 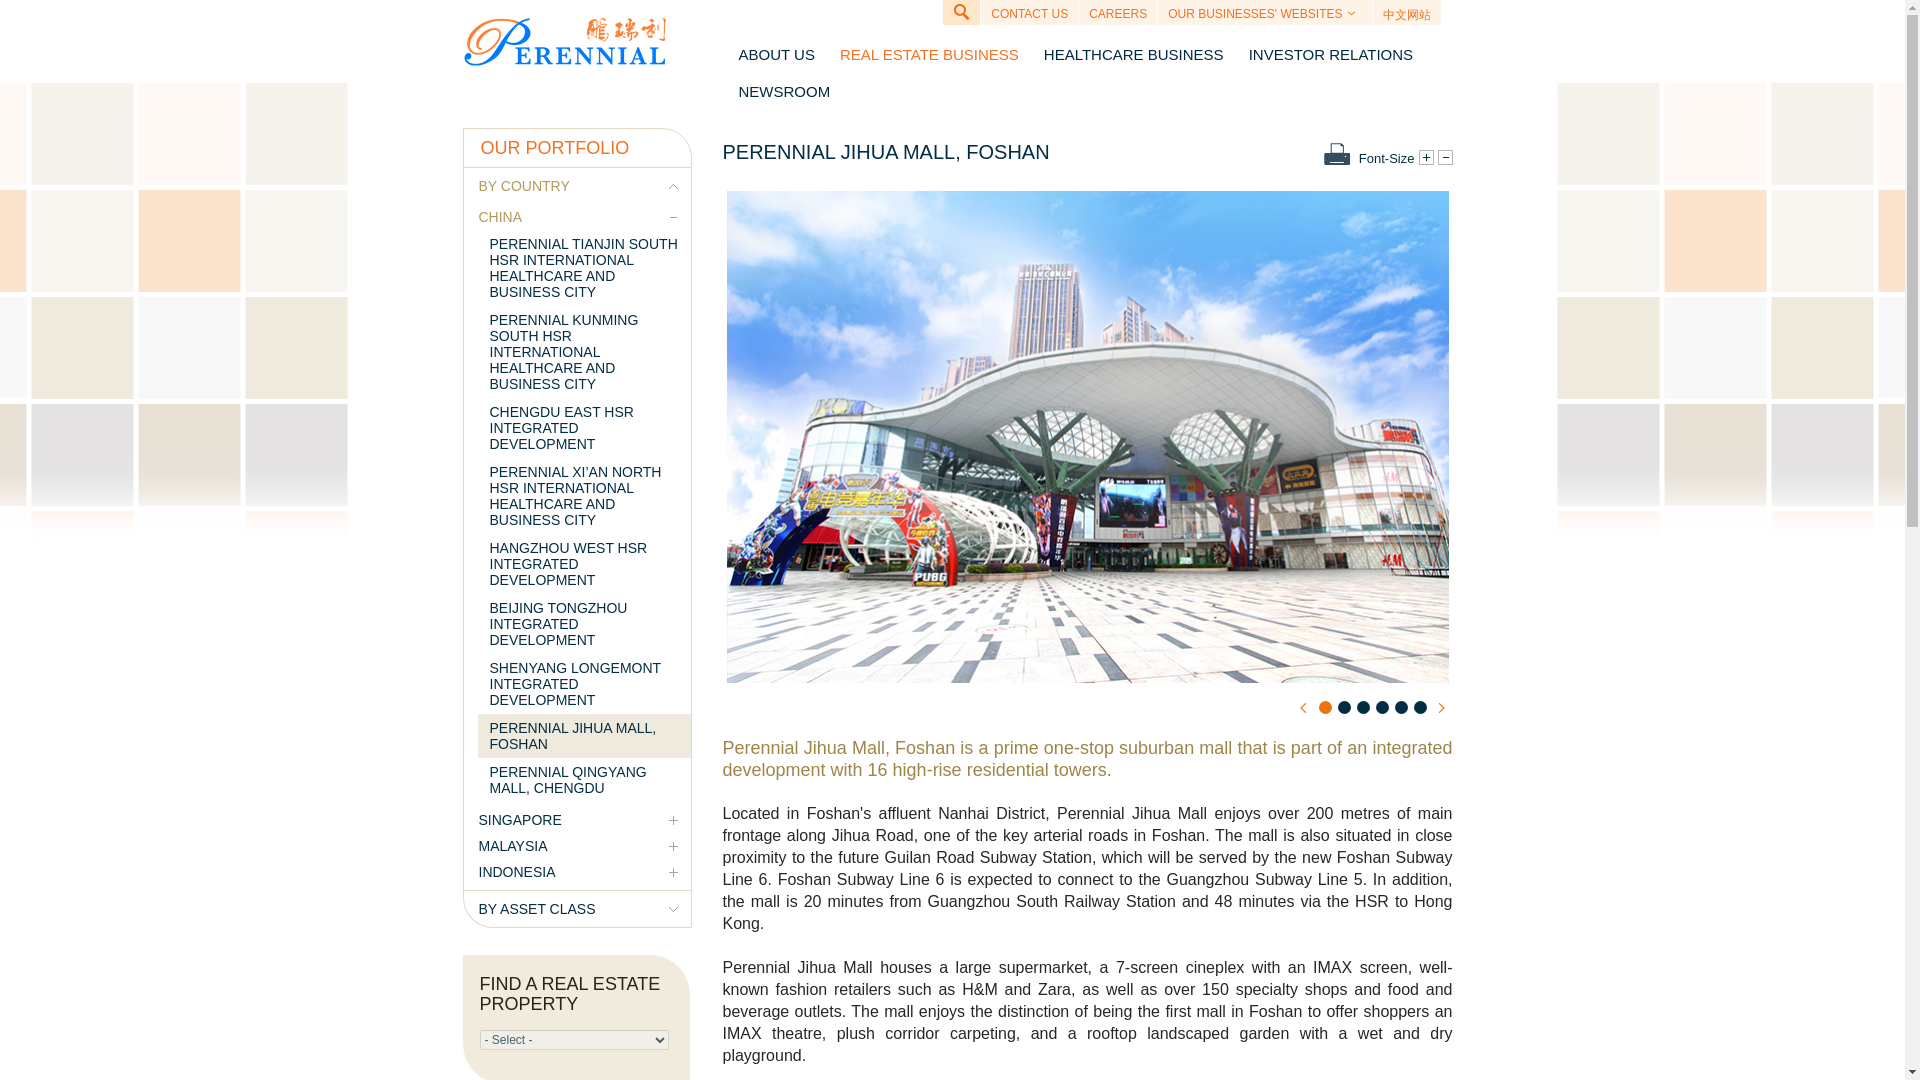 I want to click on OUR BUSINESSES' WEBSITES, so click(x=1264, y=14).